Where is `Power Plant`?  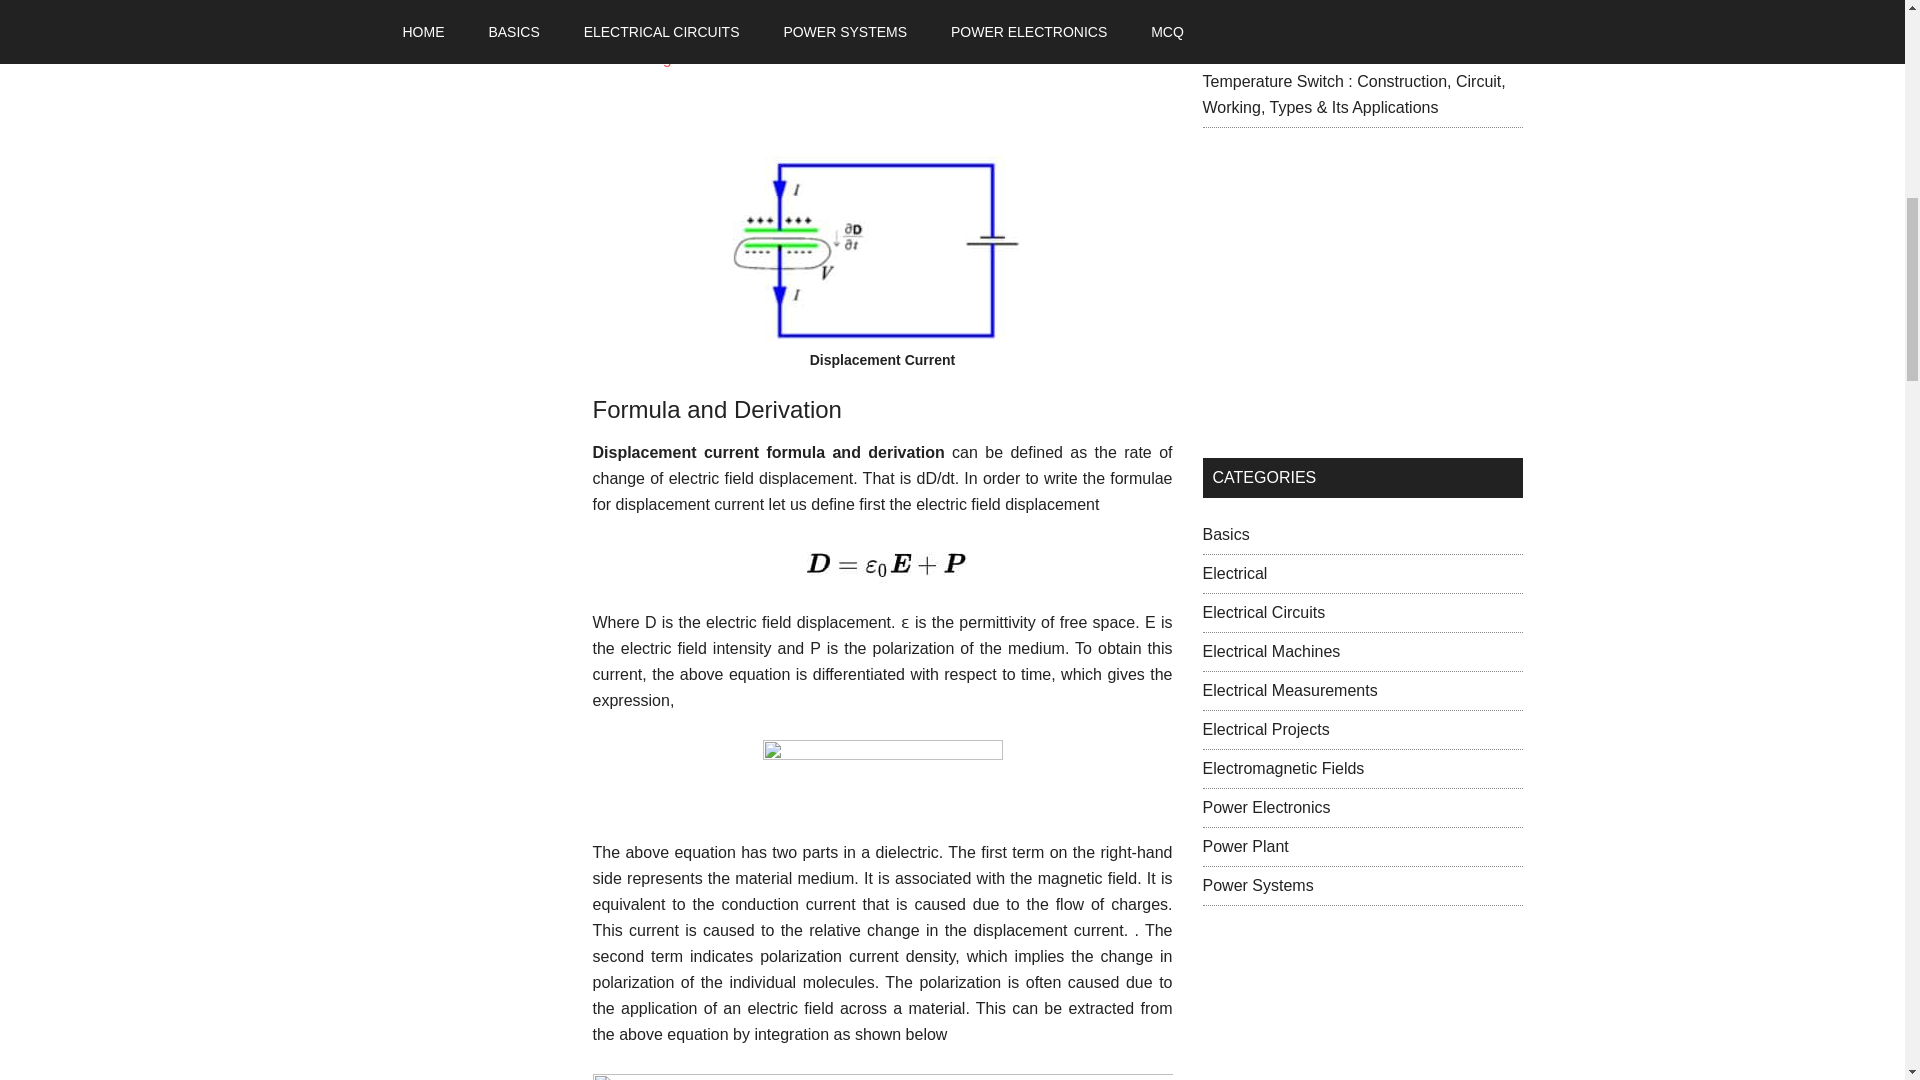
Power Plant is located at coordinates (1244, 846).